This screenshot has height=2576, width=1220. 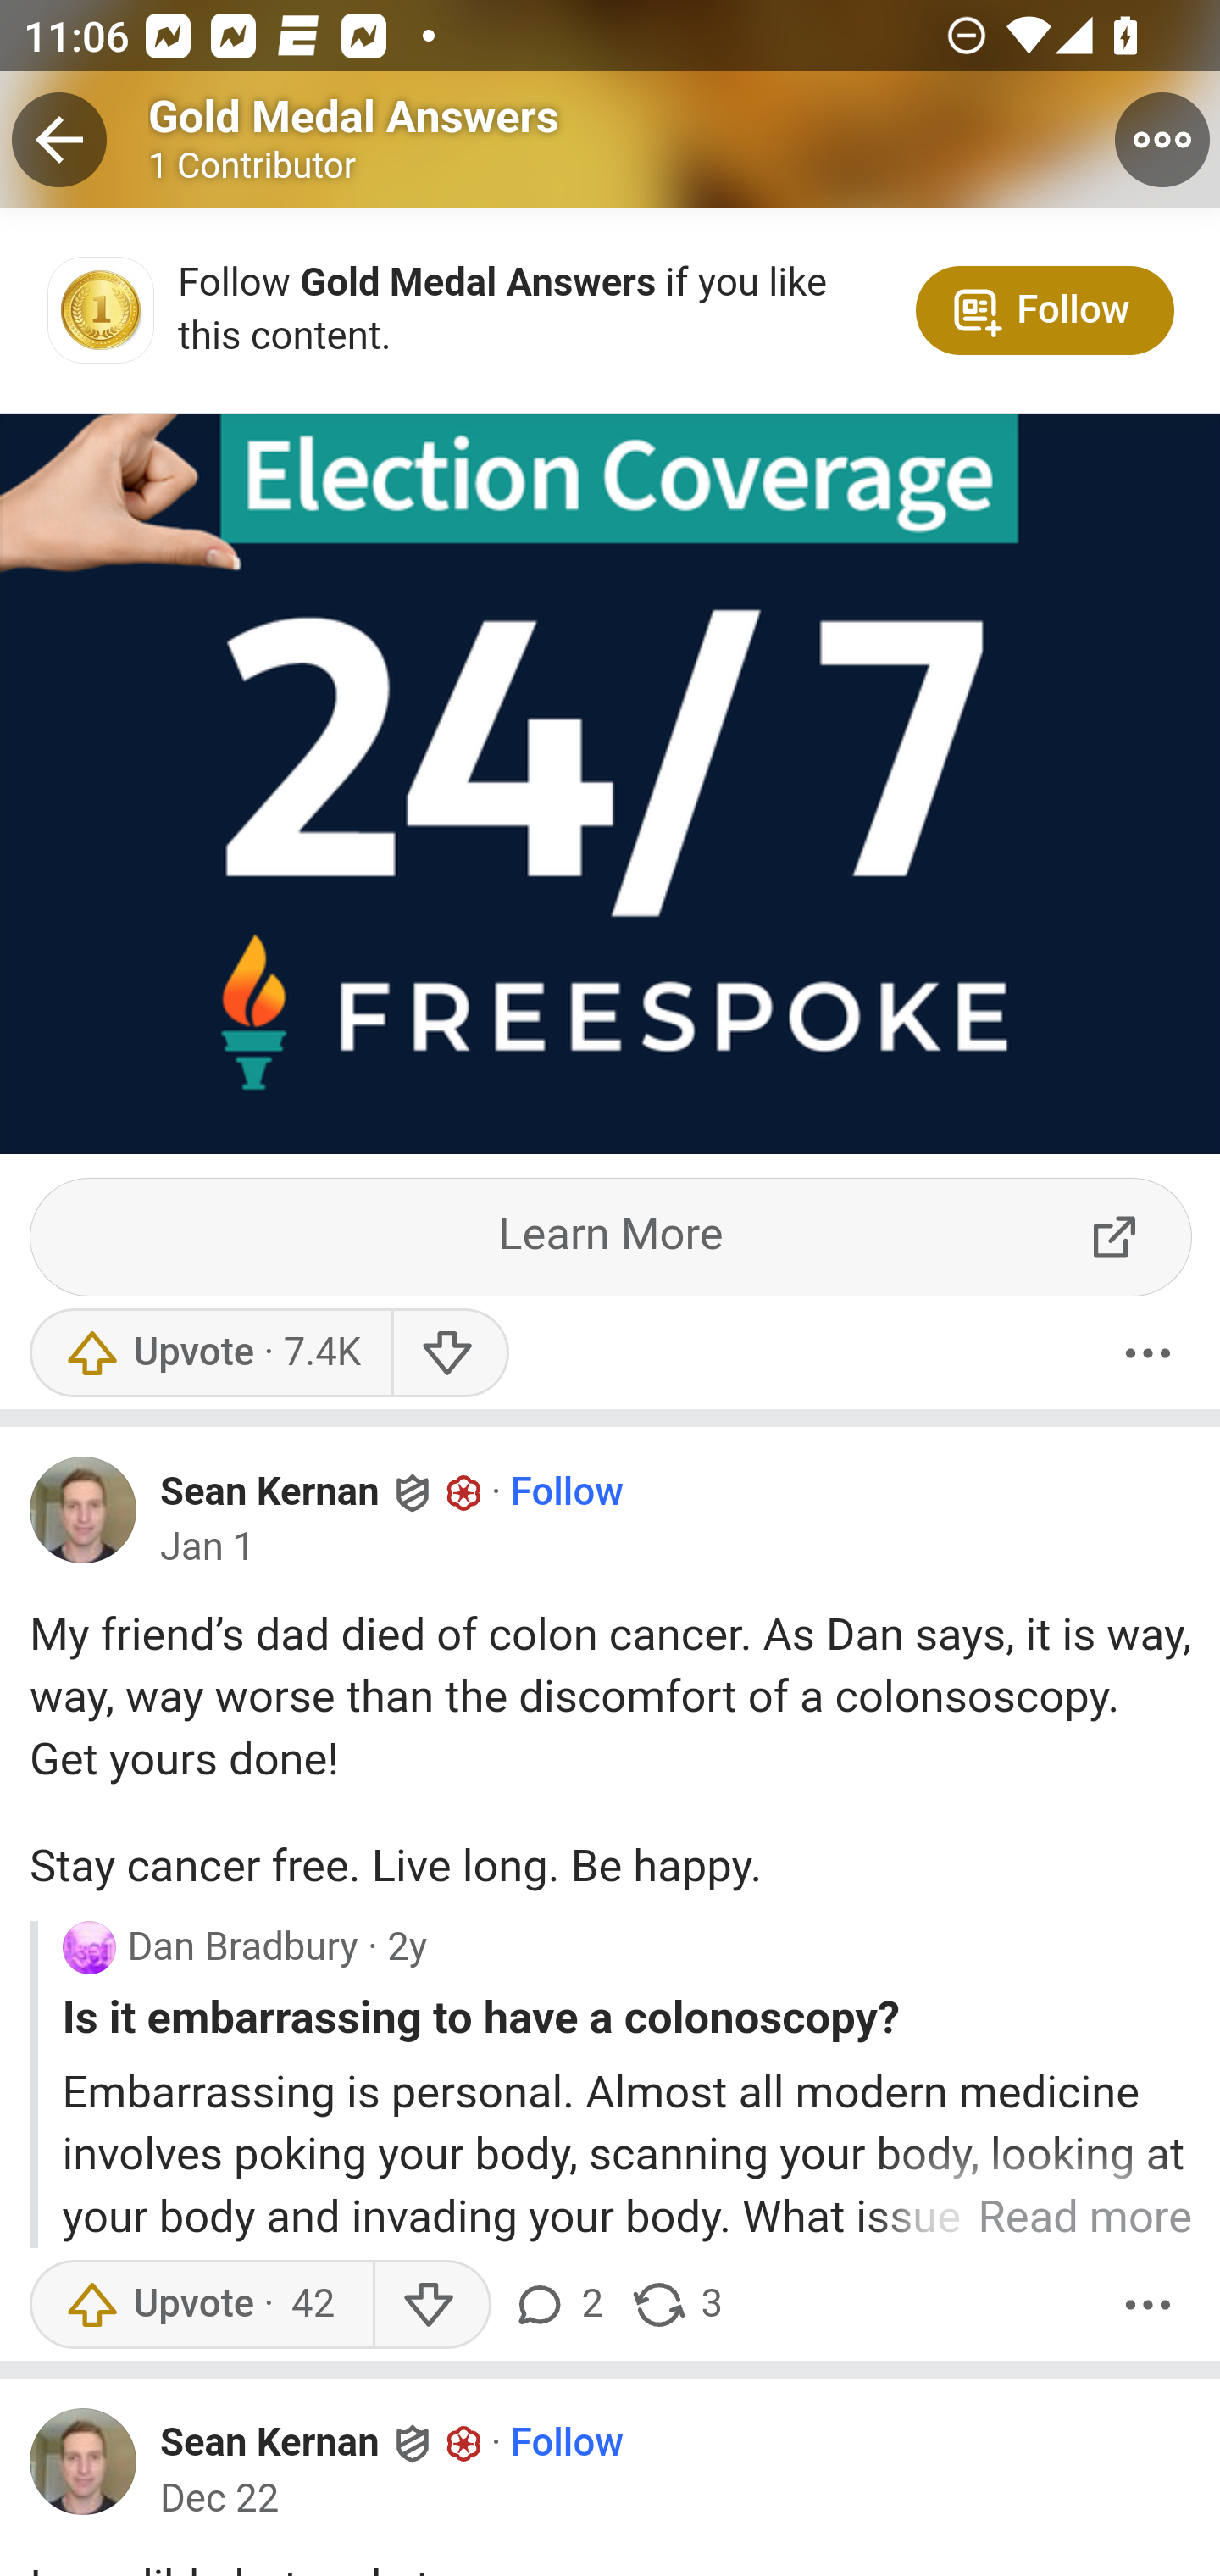 I want to click on Learn More ExternalLink, so click(x=612, y=1237).